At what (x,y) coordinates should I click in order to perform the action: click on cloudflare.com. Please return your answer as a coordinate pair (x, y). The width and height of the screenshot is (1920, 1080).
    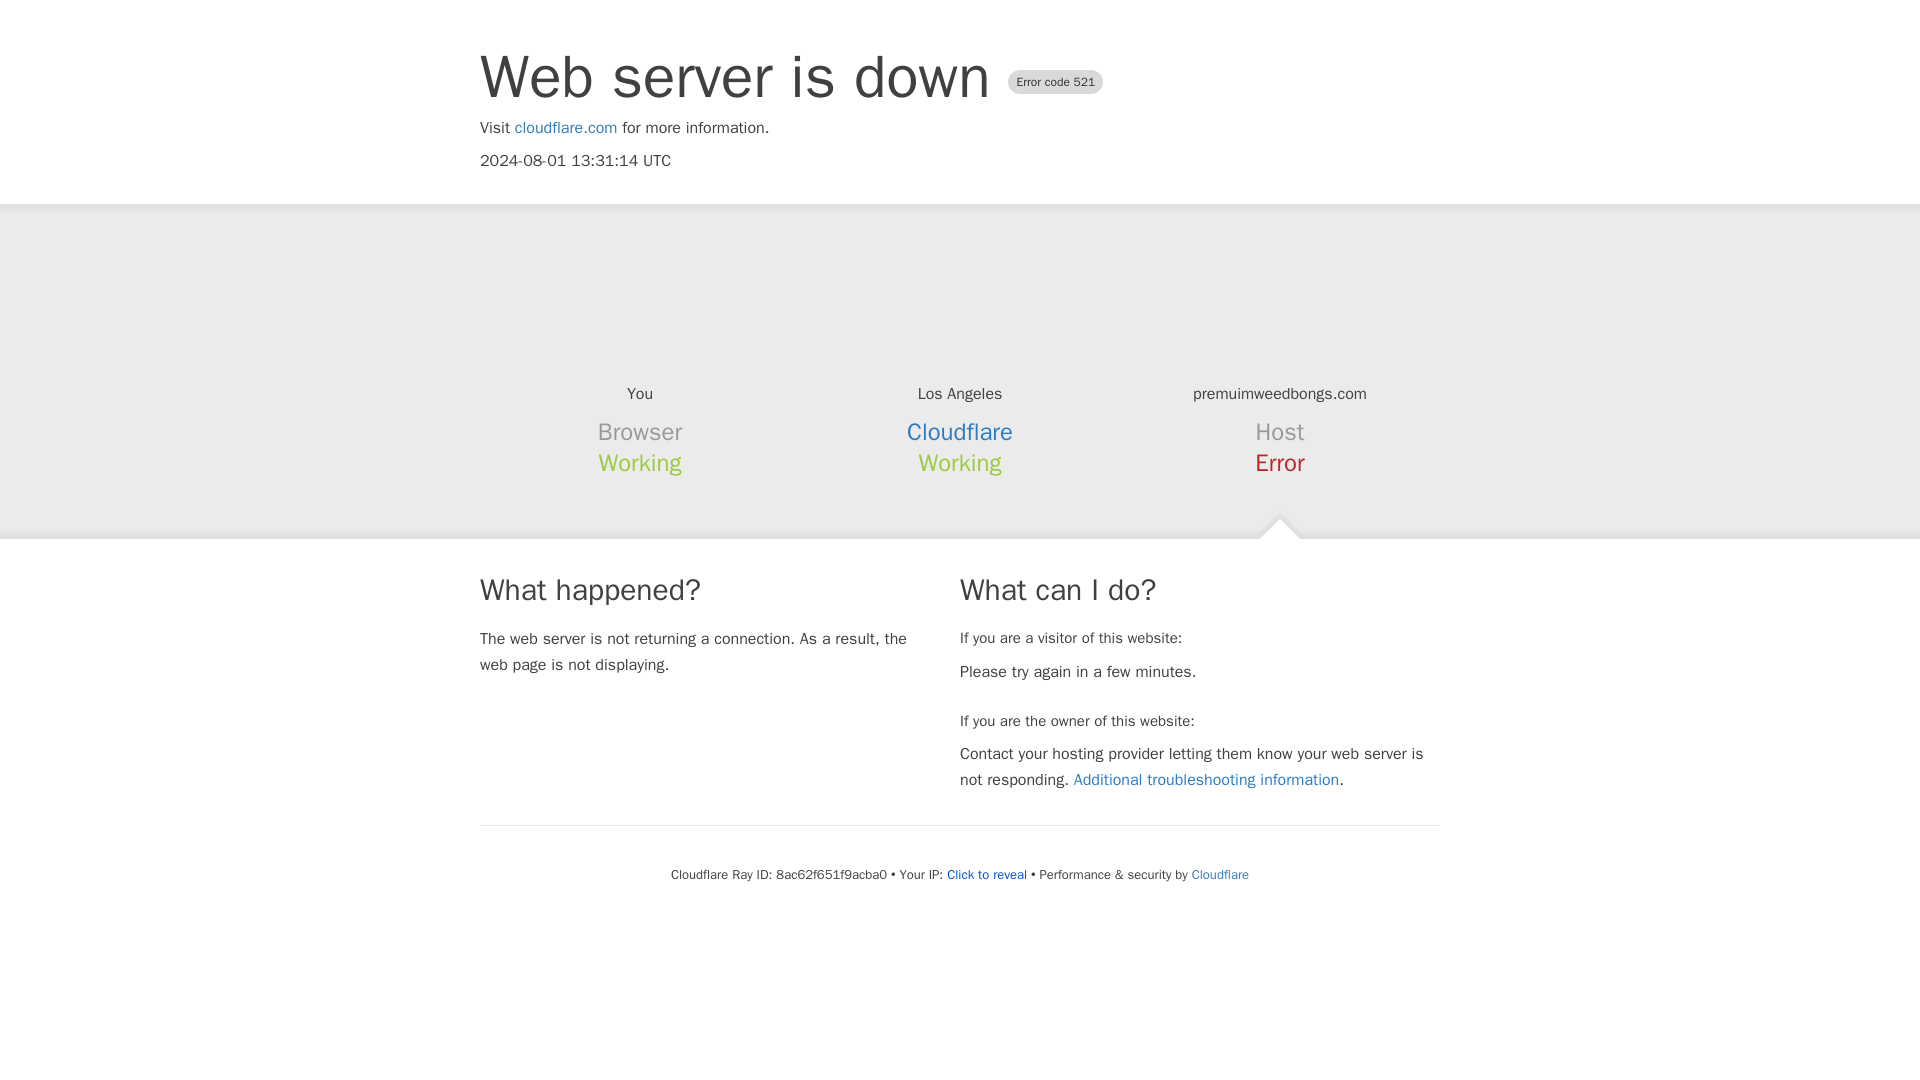
    Looking at the image, I should click on (566, 128).